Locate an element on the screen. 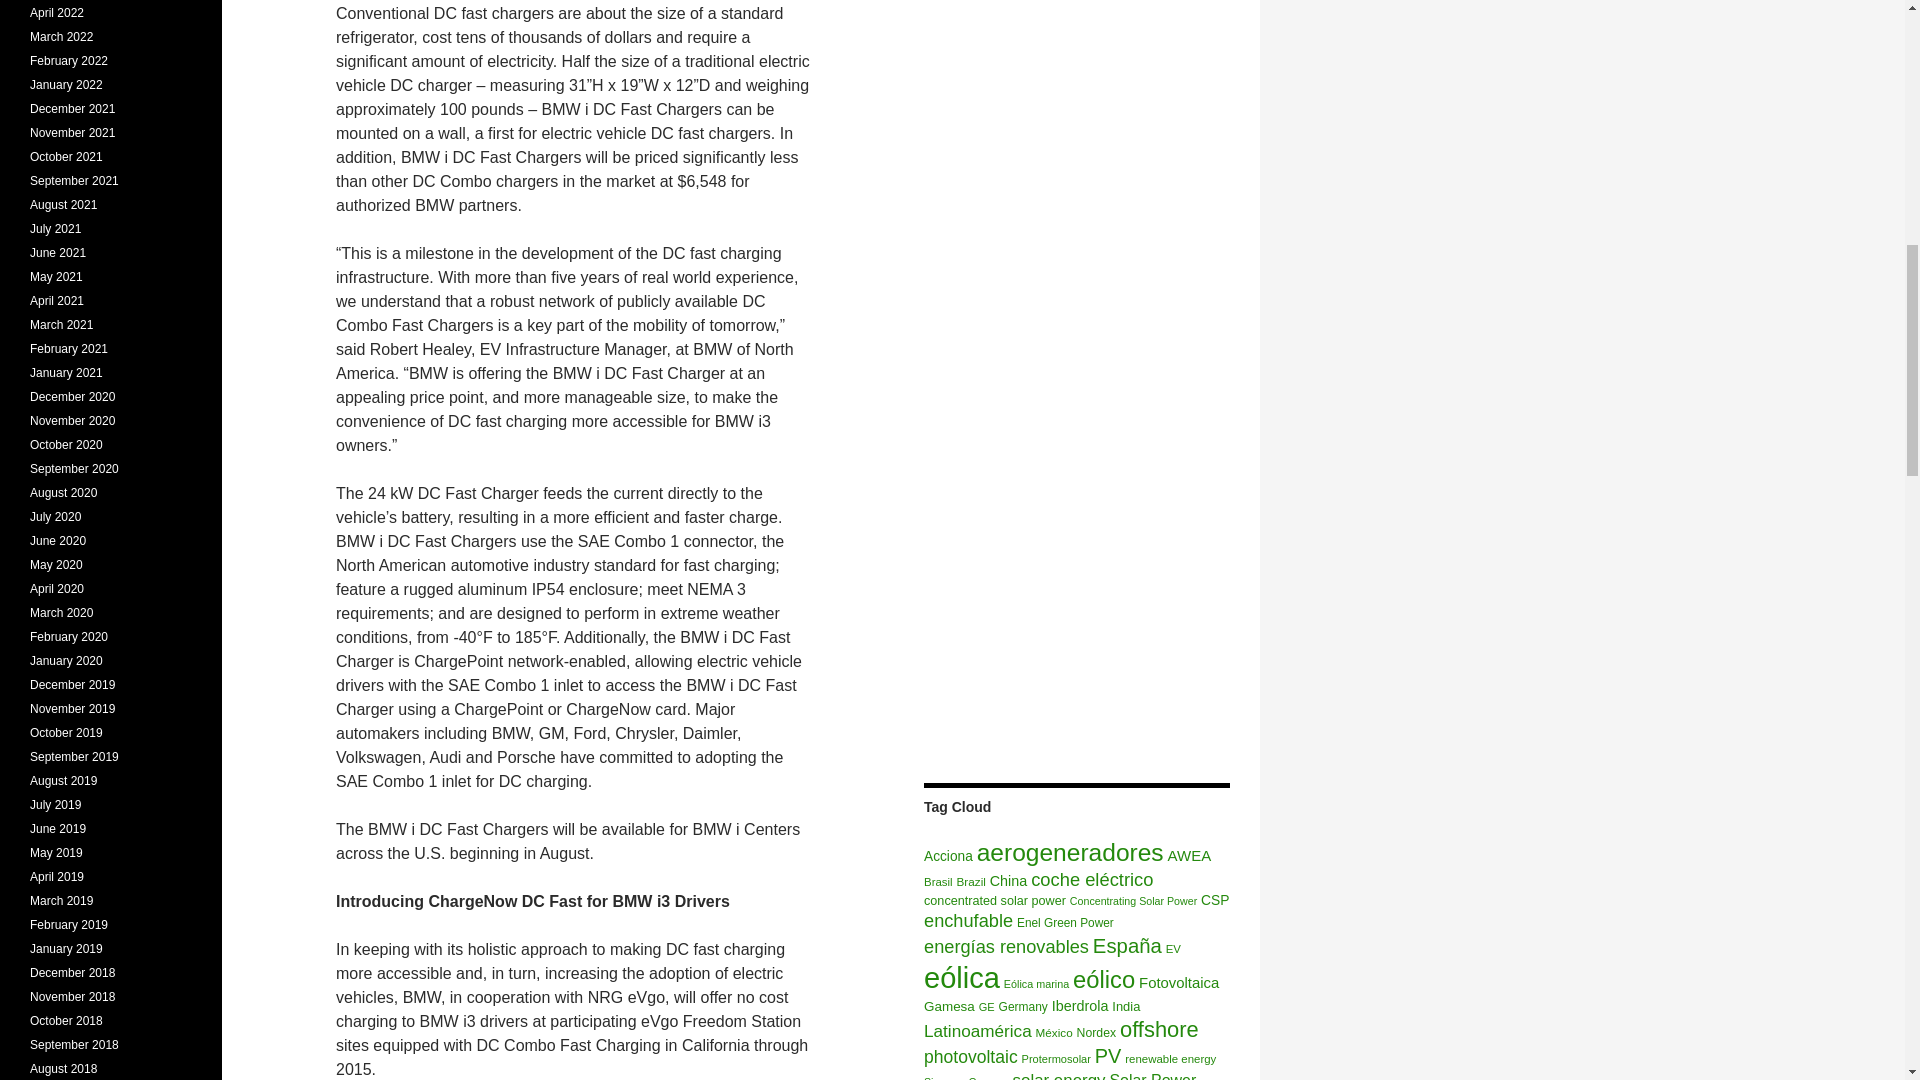 This screenshot has width=1920, height=1080. concentrated solar power is located at coordinates (994, 901).